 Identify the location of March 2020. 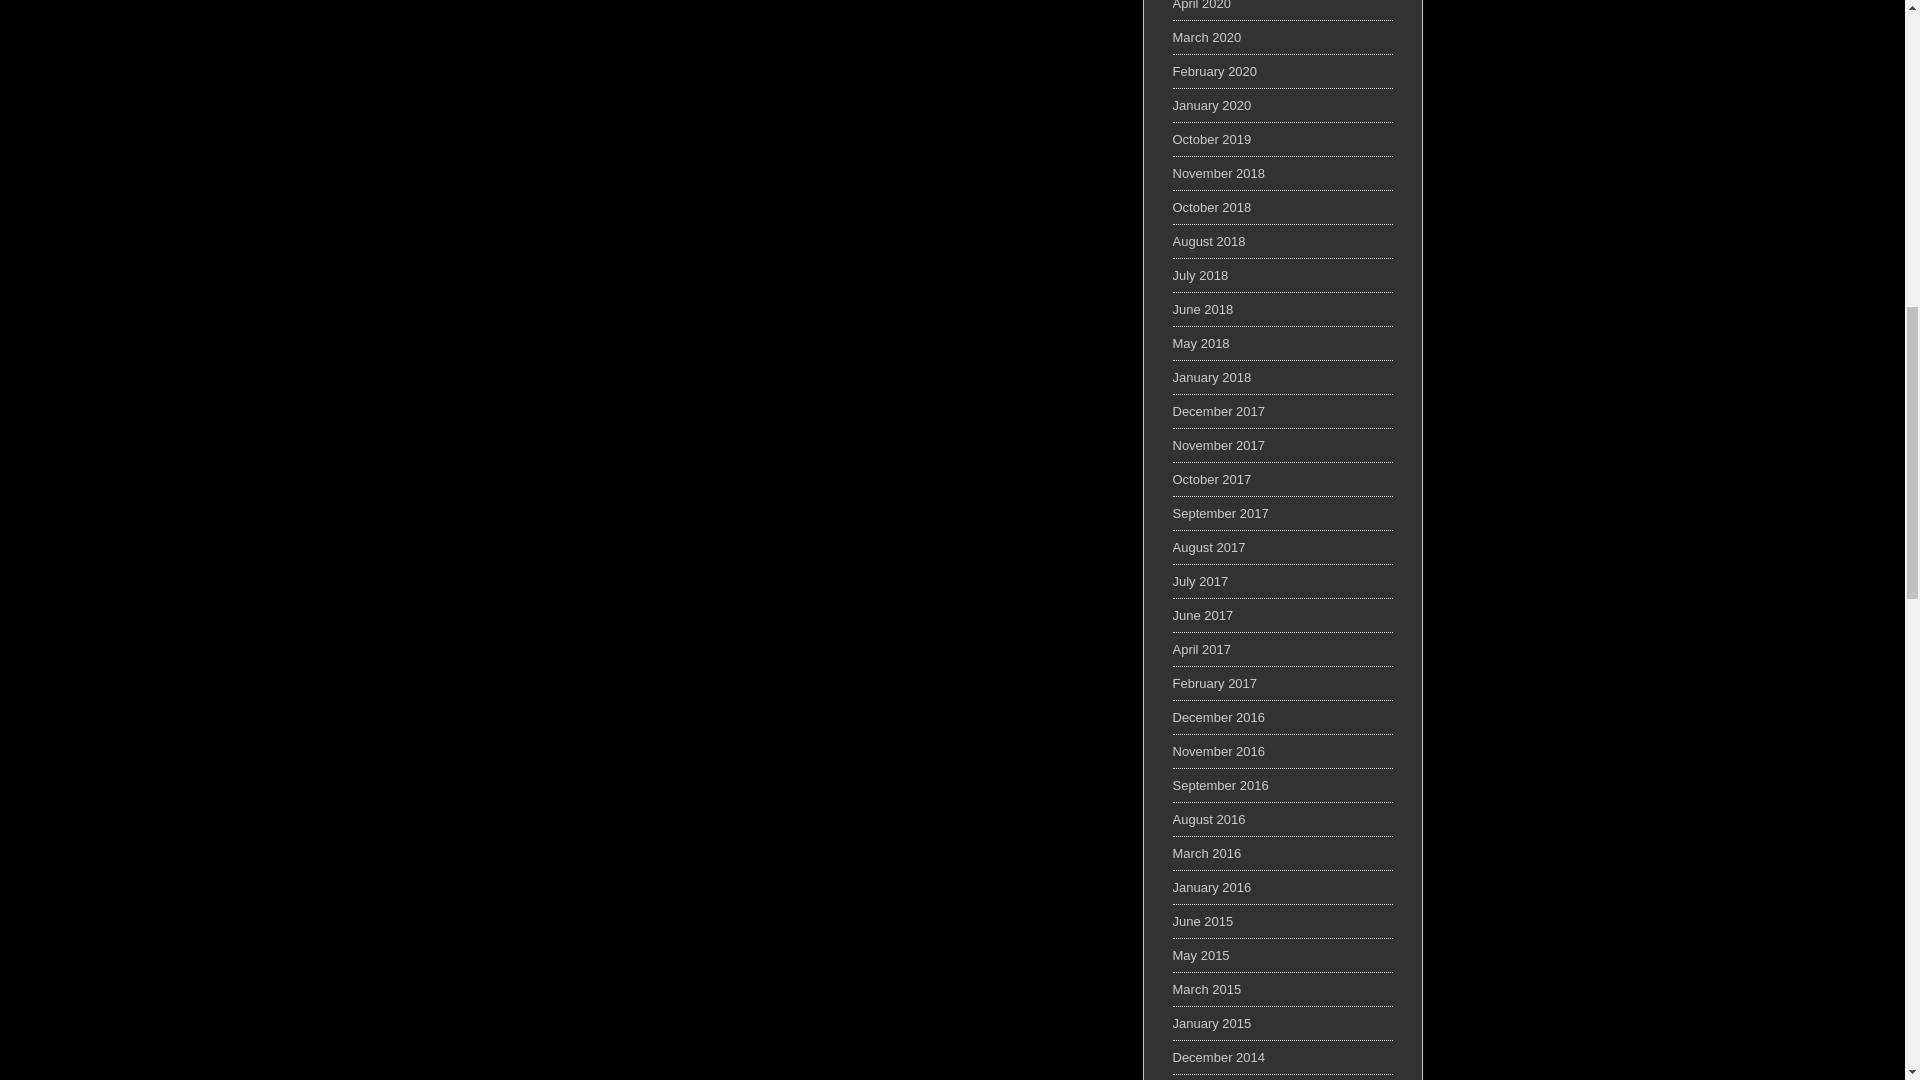
(1206, 38).